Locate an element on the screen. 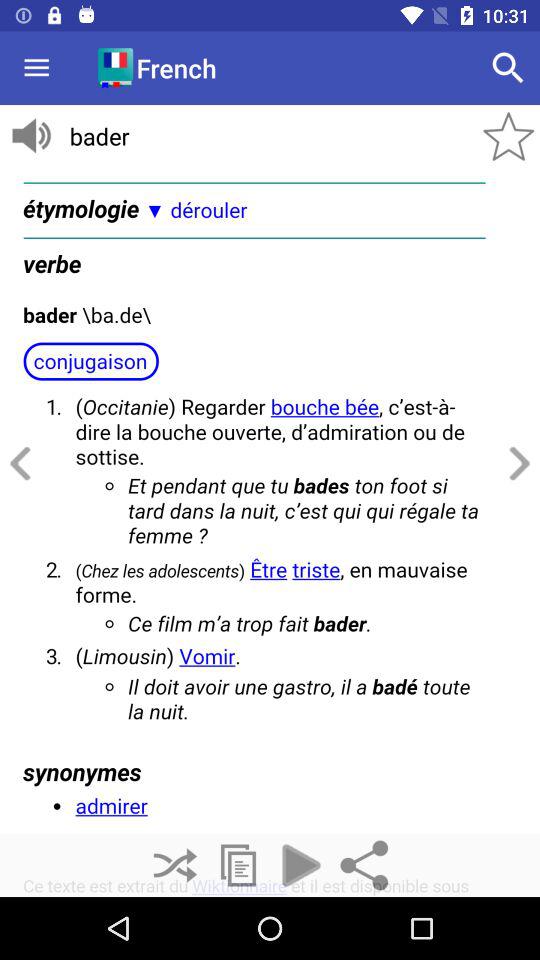 The image size is (540, 960). note pega is located at coordinates (238, 866).